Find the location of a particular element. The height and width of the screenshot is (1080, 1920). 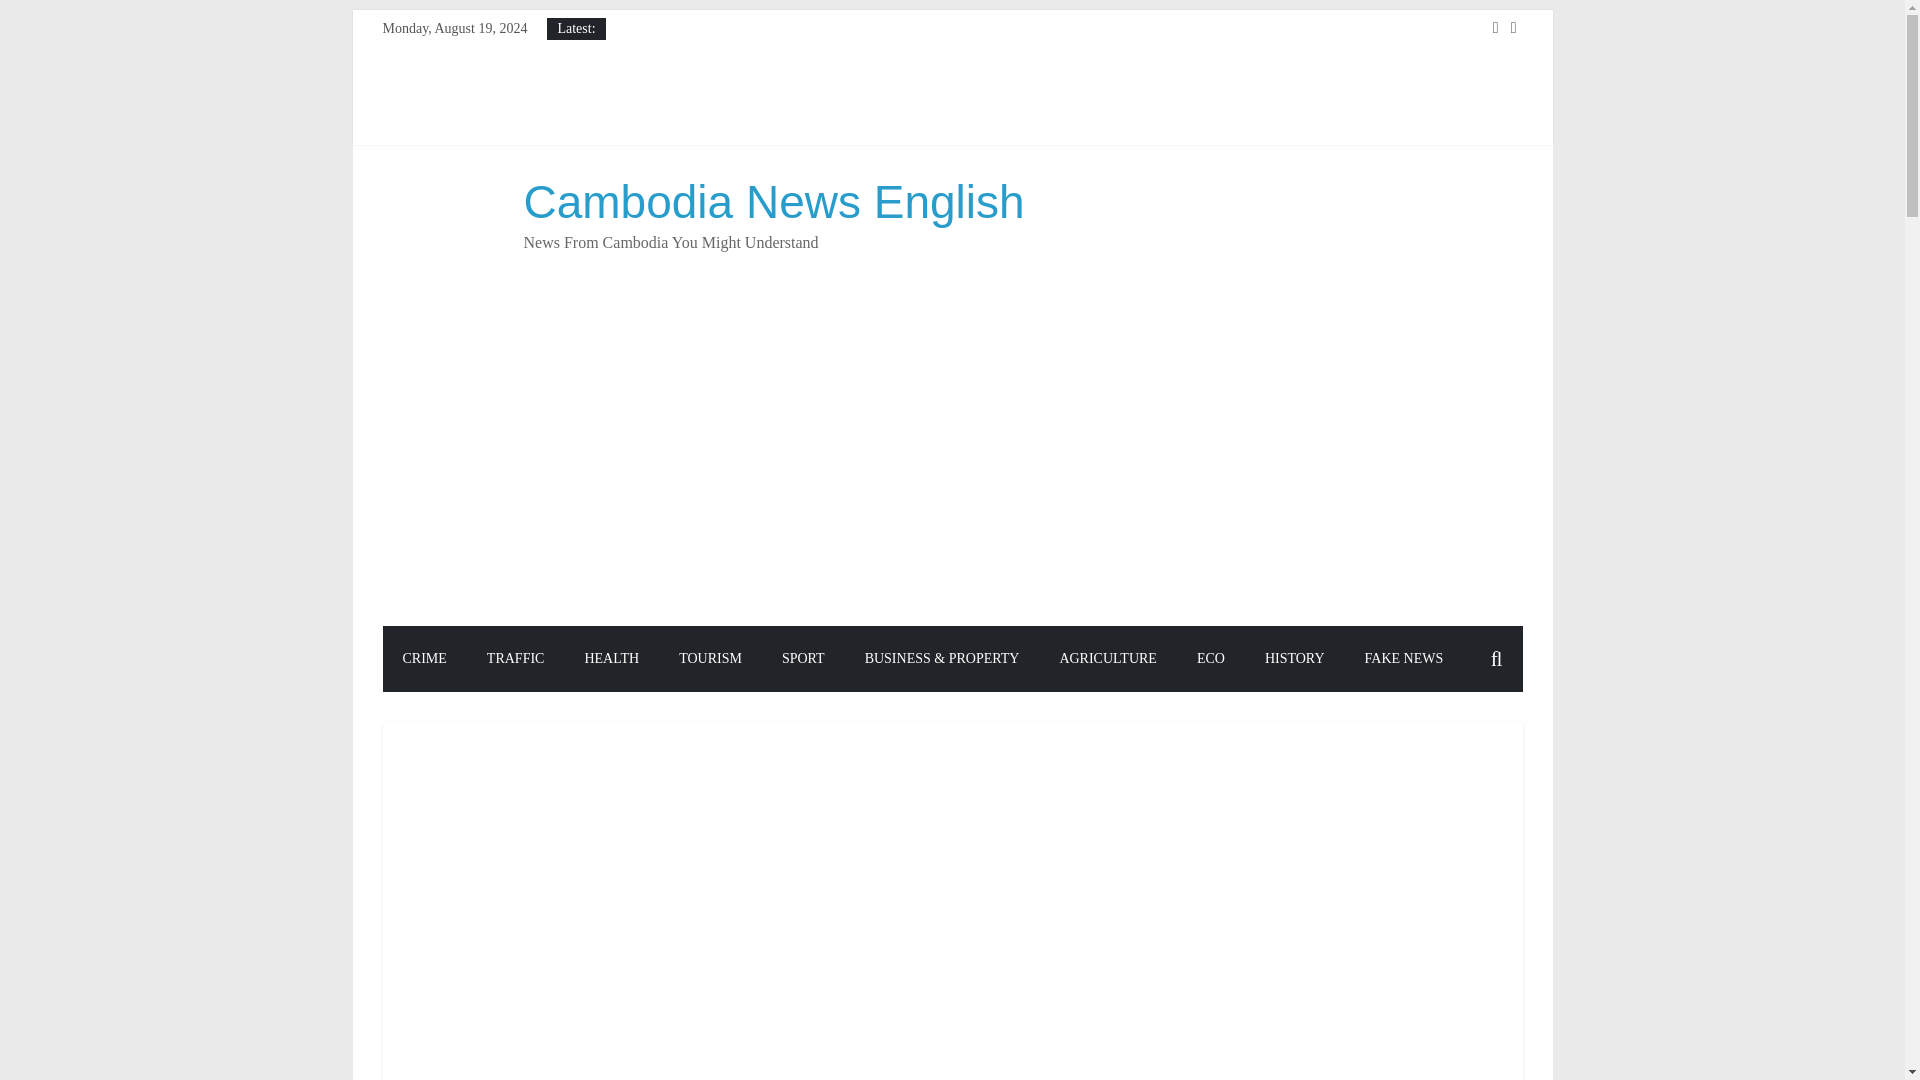

HEALTH is located at coordinates (611, 659).